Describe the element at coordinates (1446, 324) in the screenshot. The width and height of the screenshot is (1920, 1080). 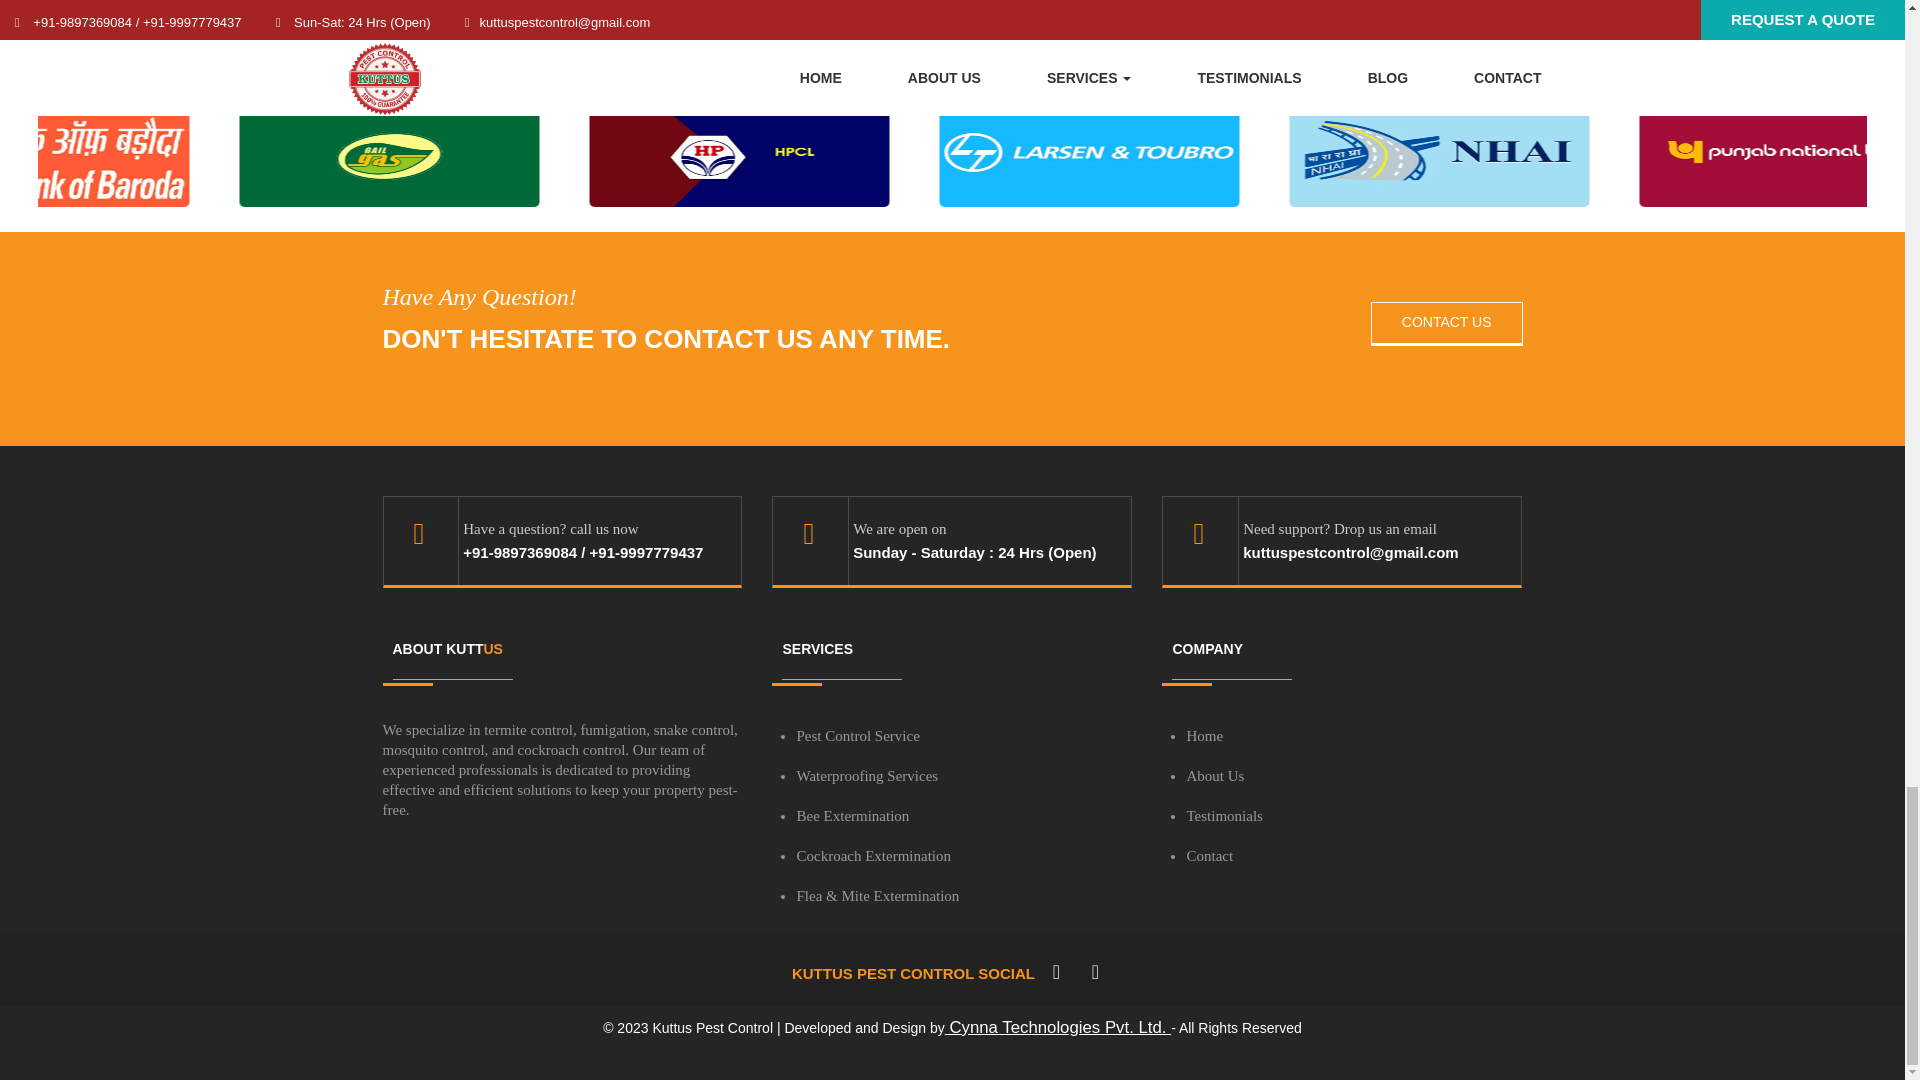
I see `CONTACT US` at that location.